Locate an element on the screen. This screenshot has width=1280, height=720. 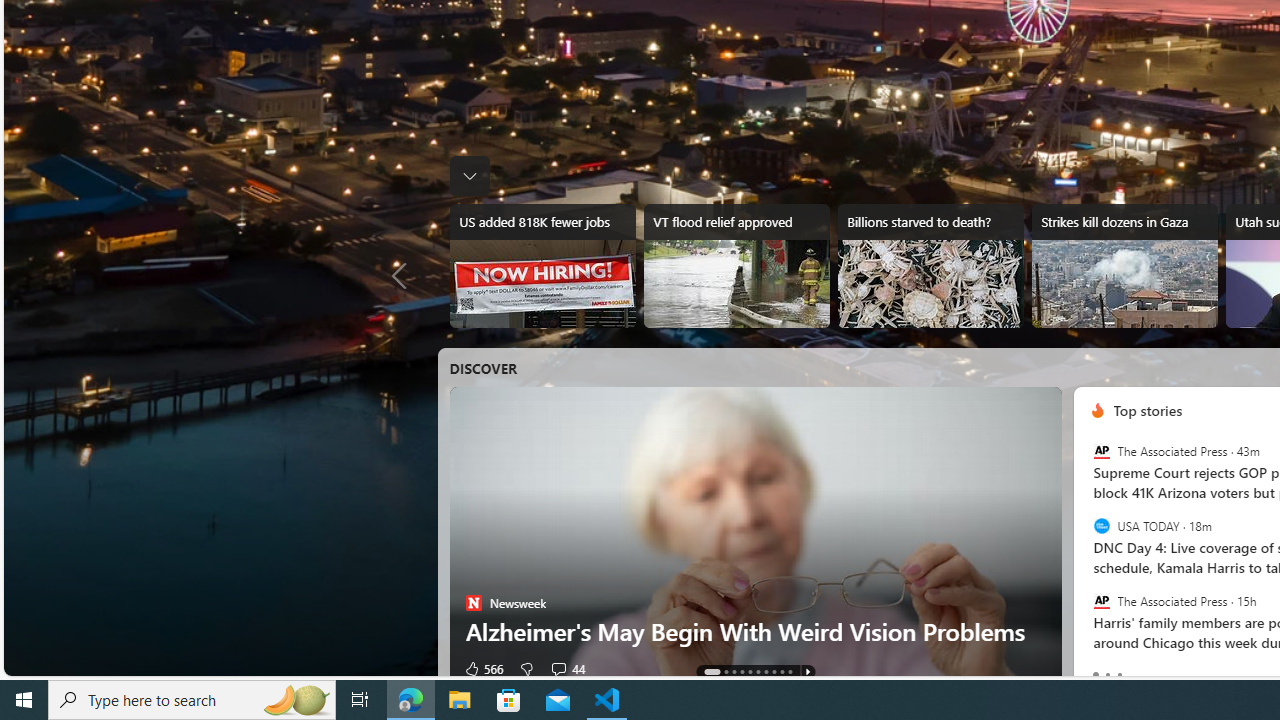
VT flood relief approved is located at coordinates (736, 266).